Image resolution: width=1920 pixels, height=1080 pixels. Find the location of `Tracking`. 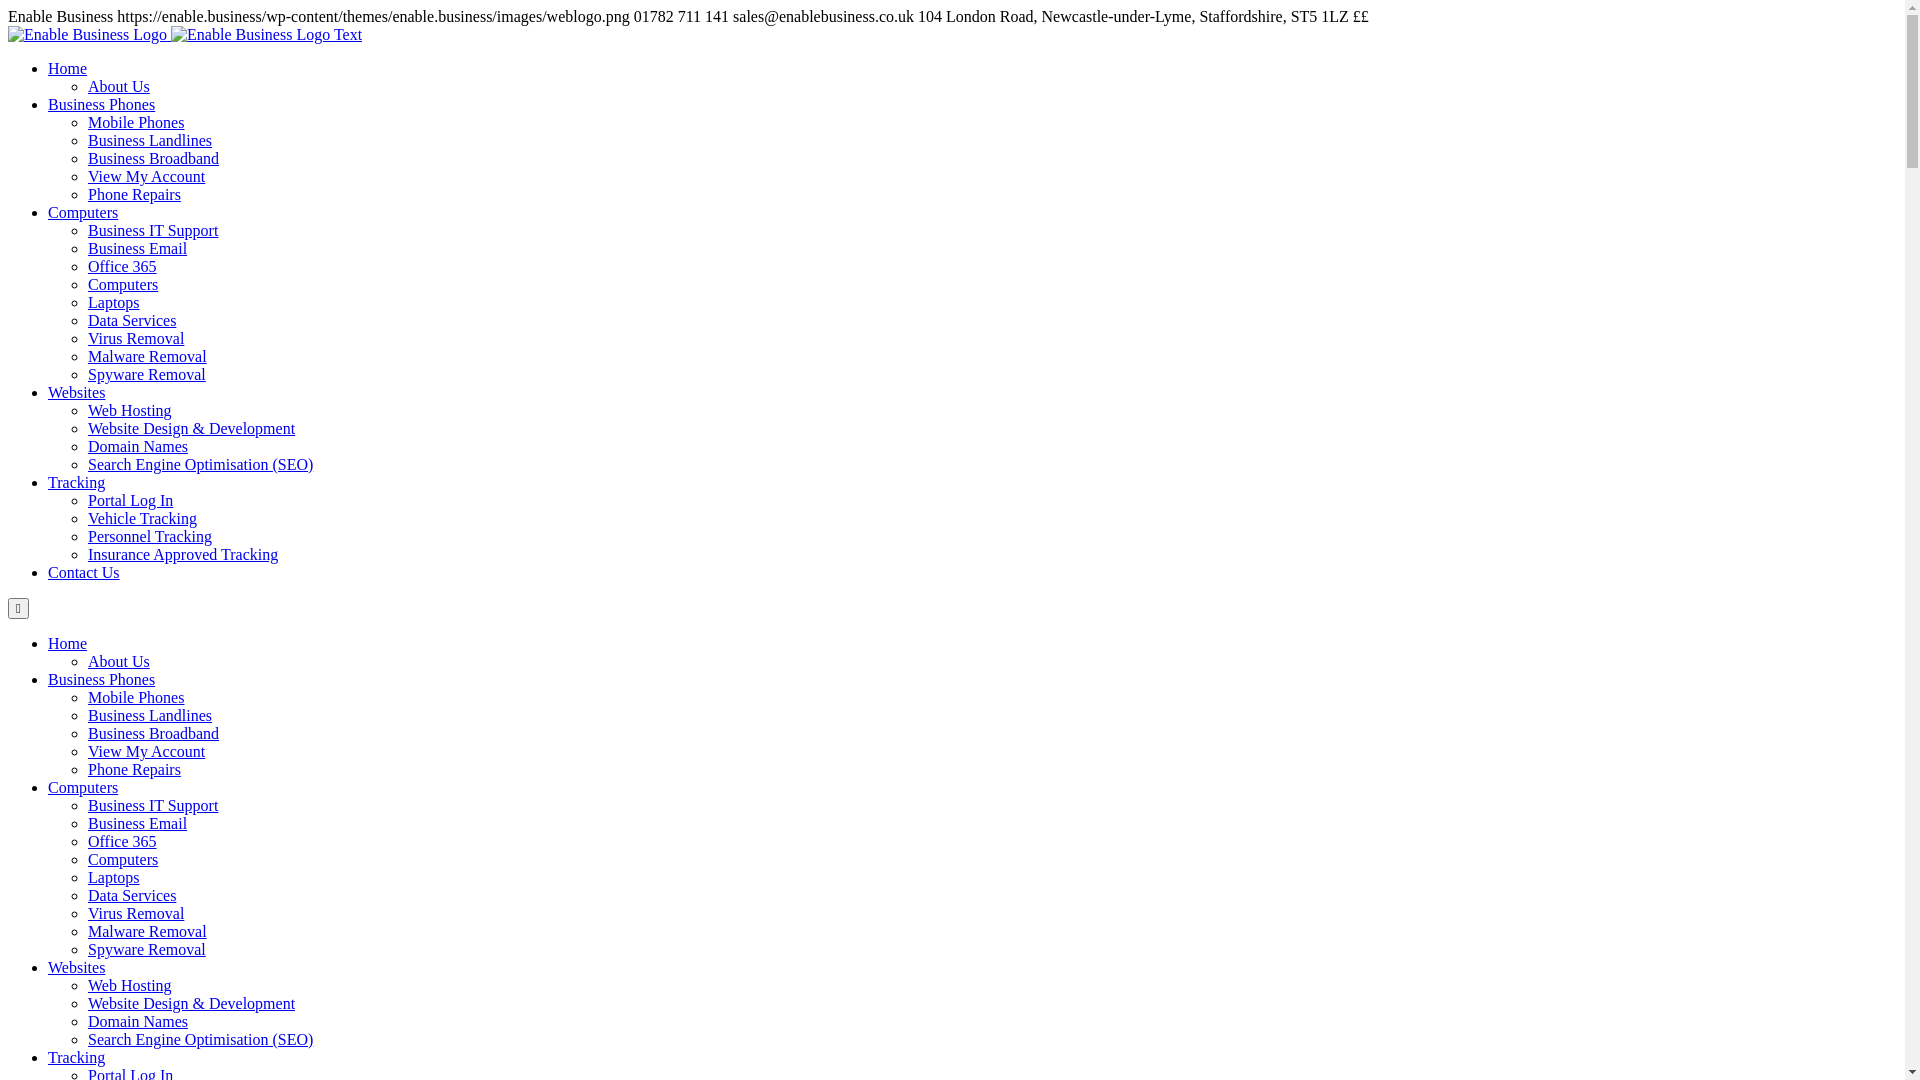

Tracking is located at coordinates (76, 1058).